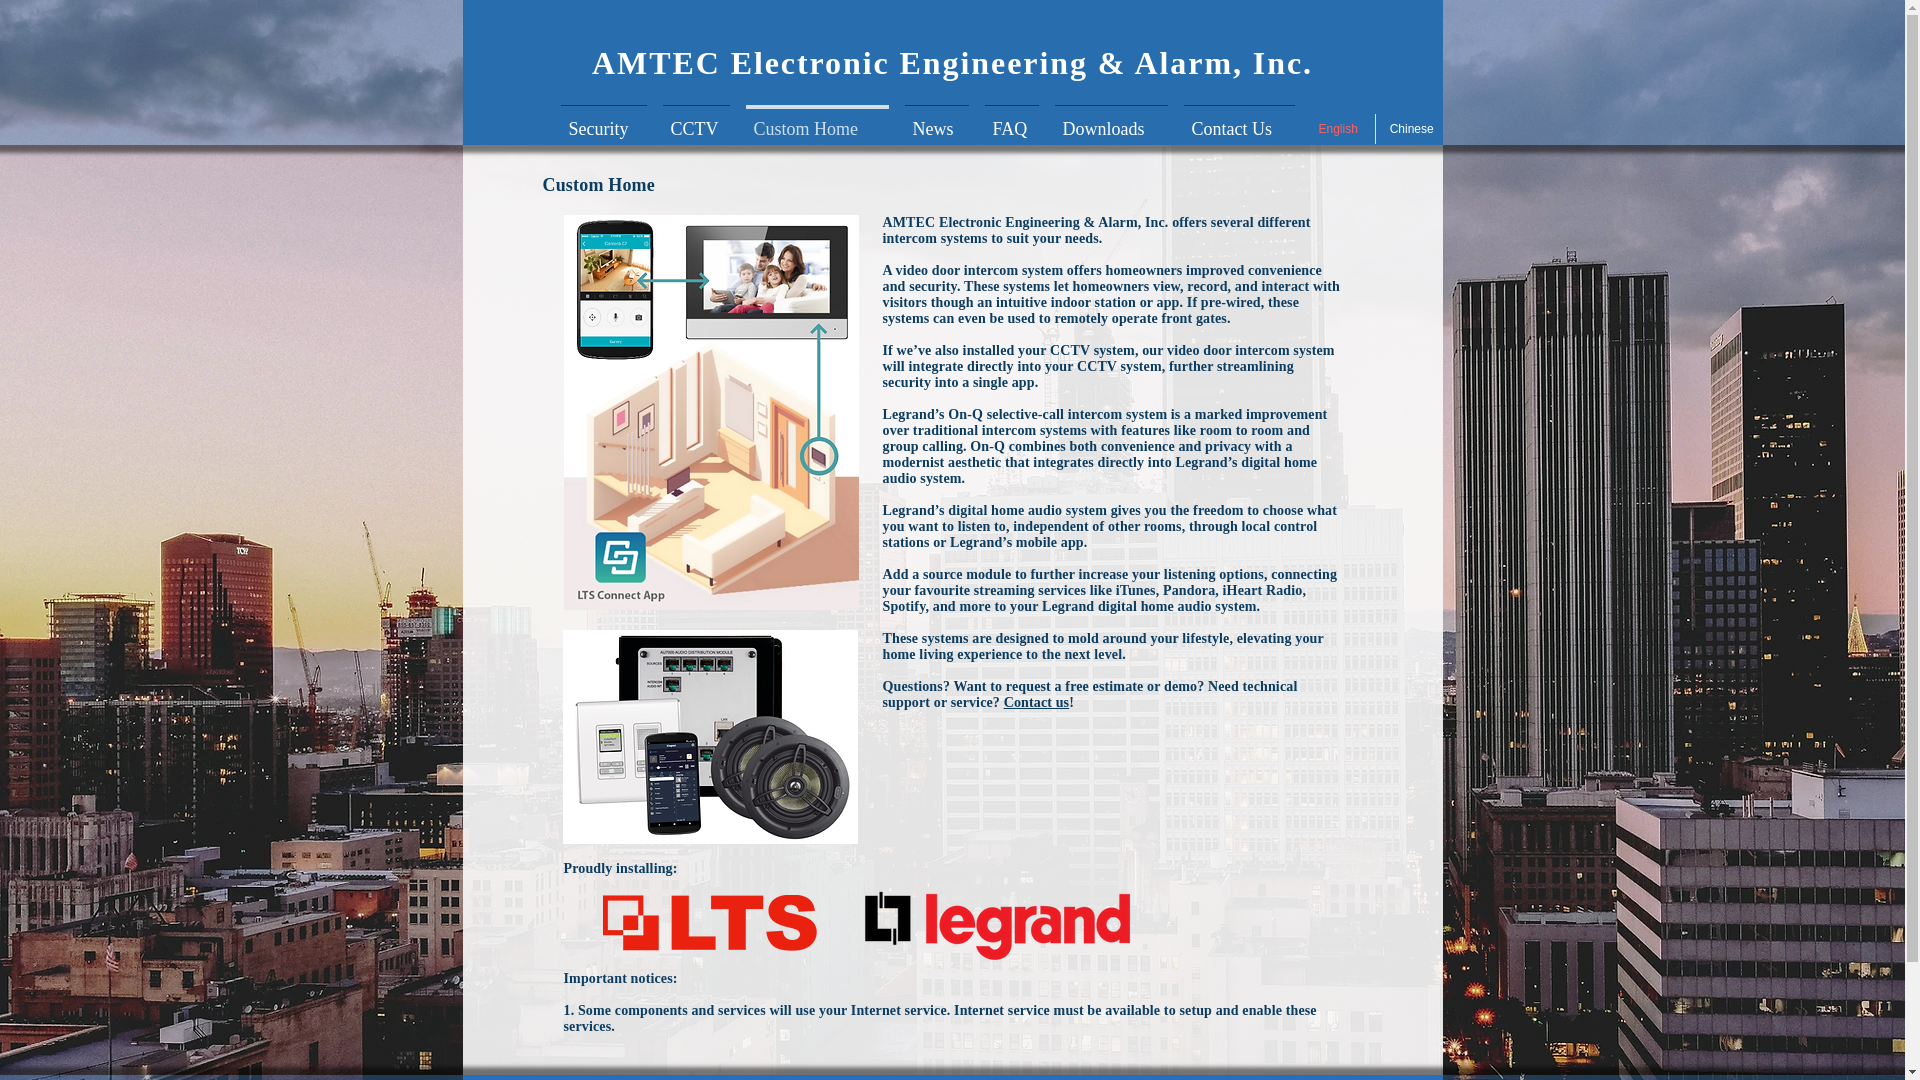 This screenshot has height=1080, width=1920. I want to click on English, so click(1338, 128).